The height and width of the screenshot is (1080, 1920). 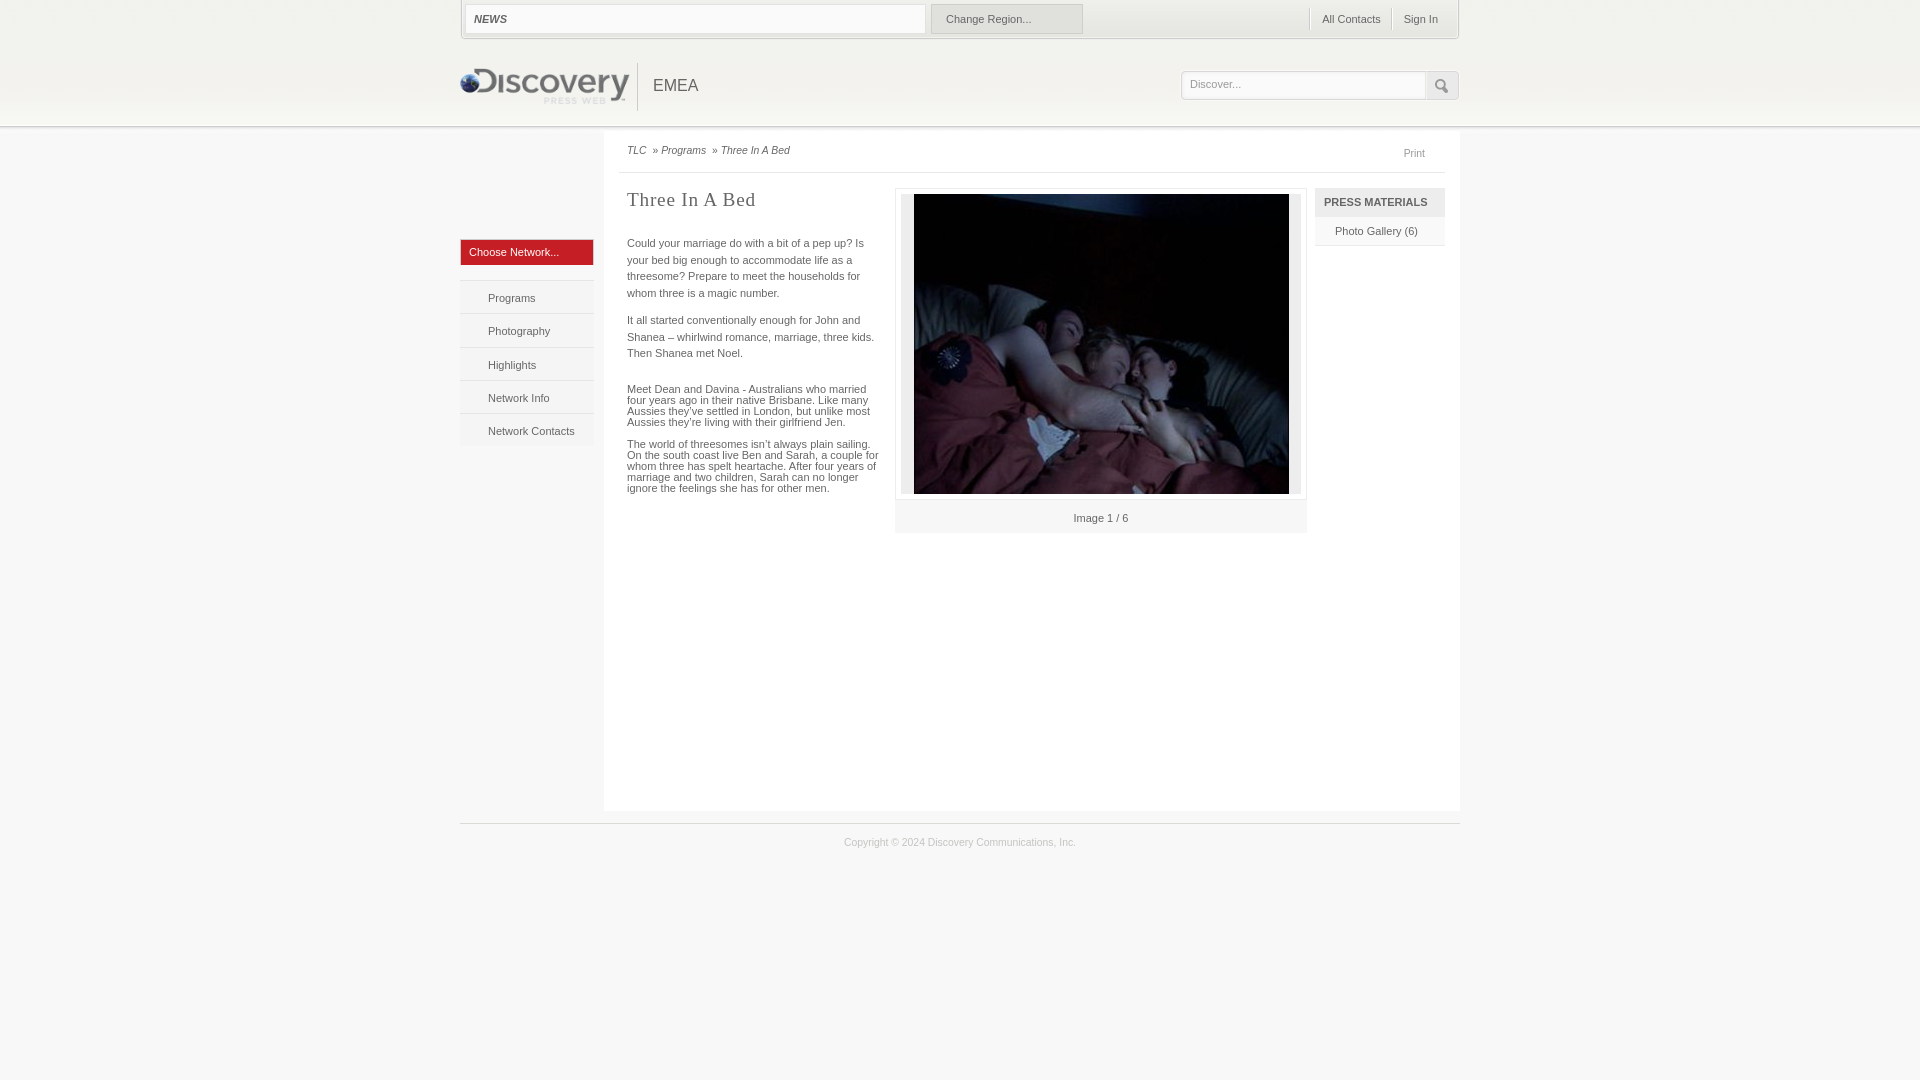 What do you see at coordinates (526, 329) in the screenshot?
I see `Photography` at bounding box center [526, 329].